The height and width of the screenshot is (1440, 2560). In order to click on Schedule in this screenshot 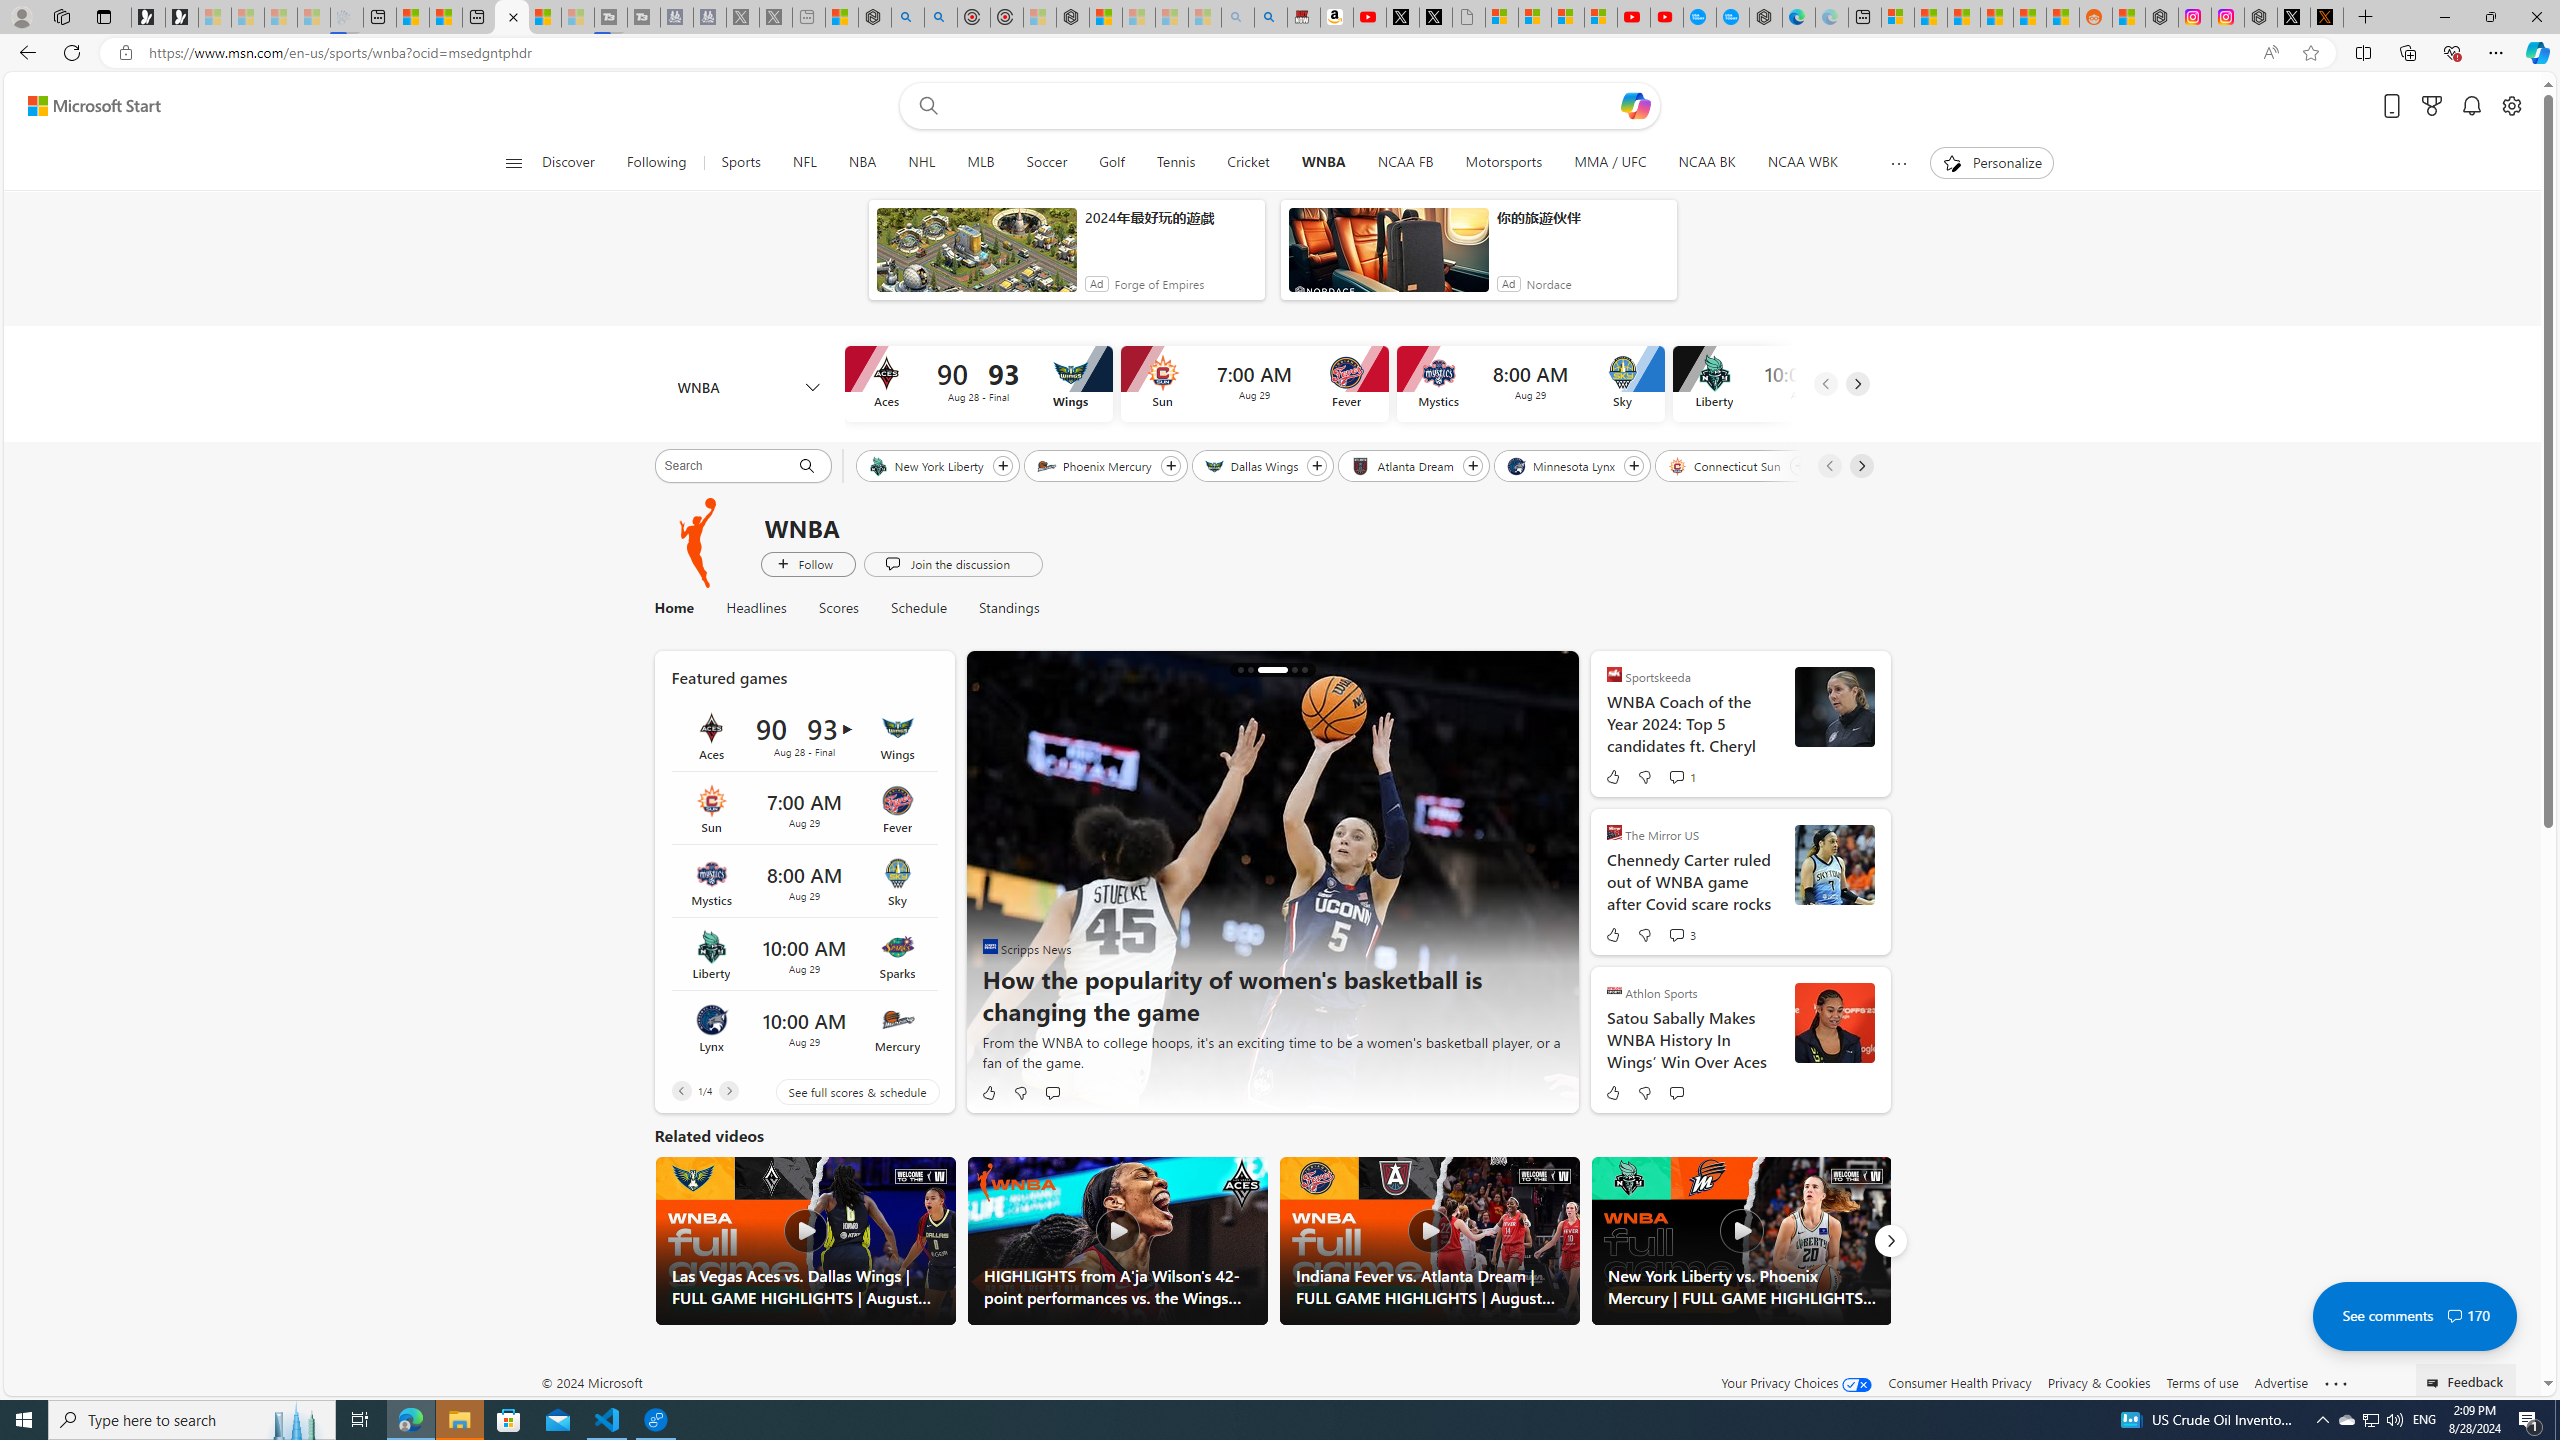, I will do `click(920, 608)`.